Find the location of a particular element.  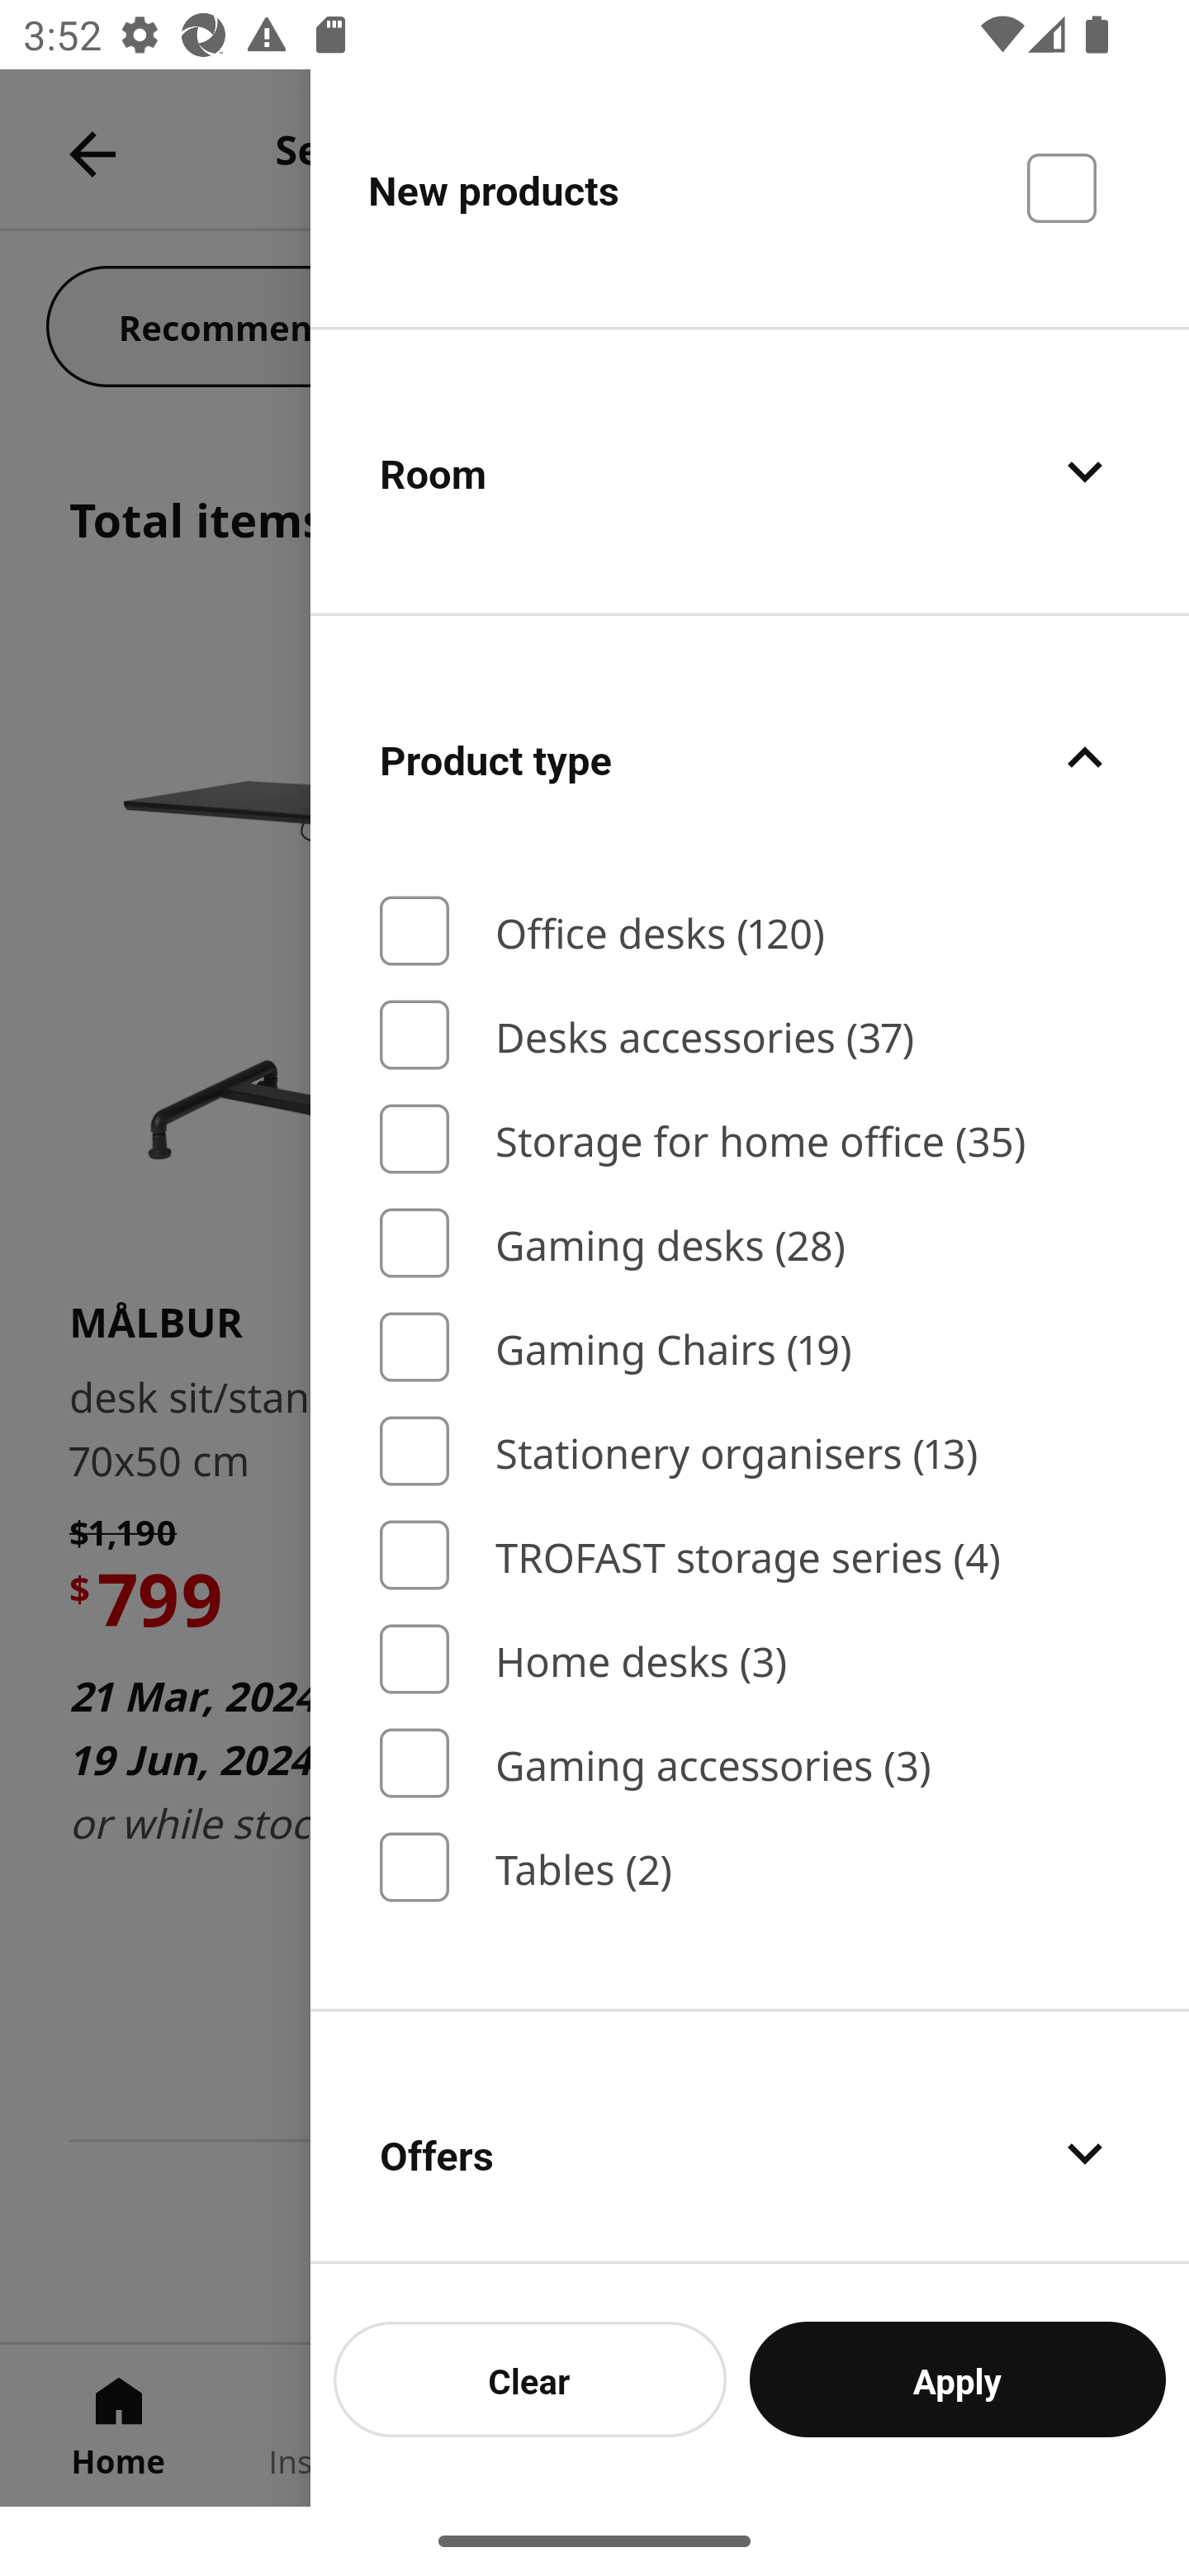

Home desks (3) is located at coordinates (750, 1660).